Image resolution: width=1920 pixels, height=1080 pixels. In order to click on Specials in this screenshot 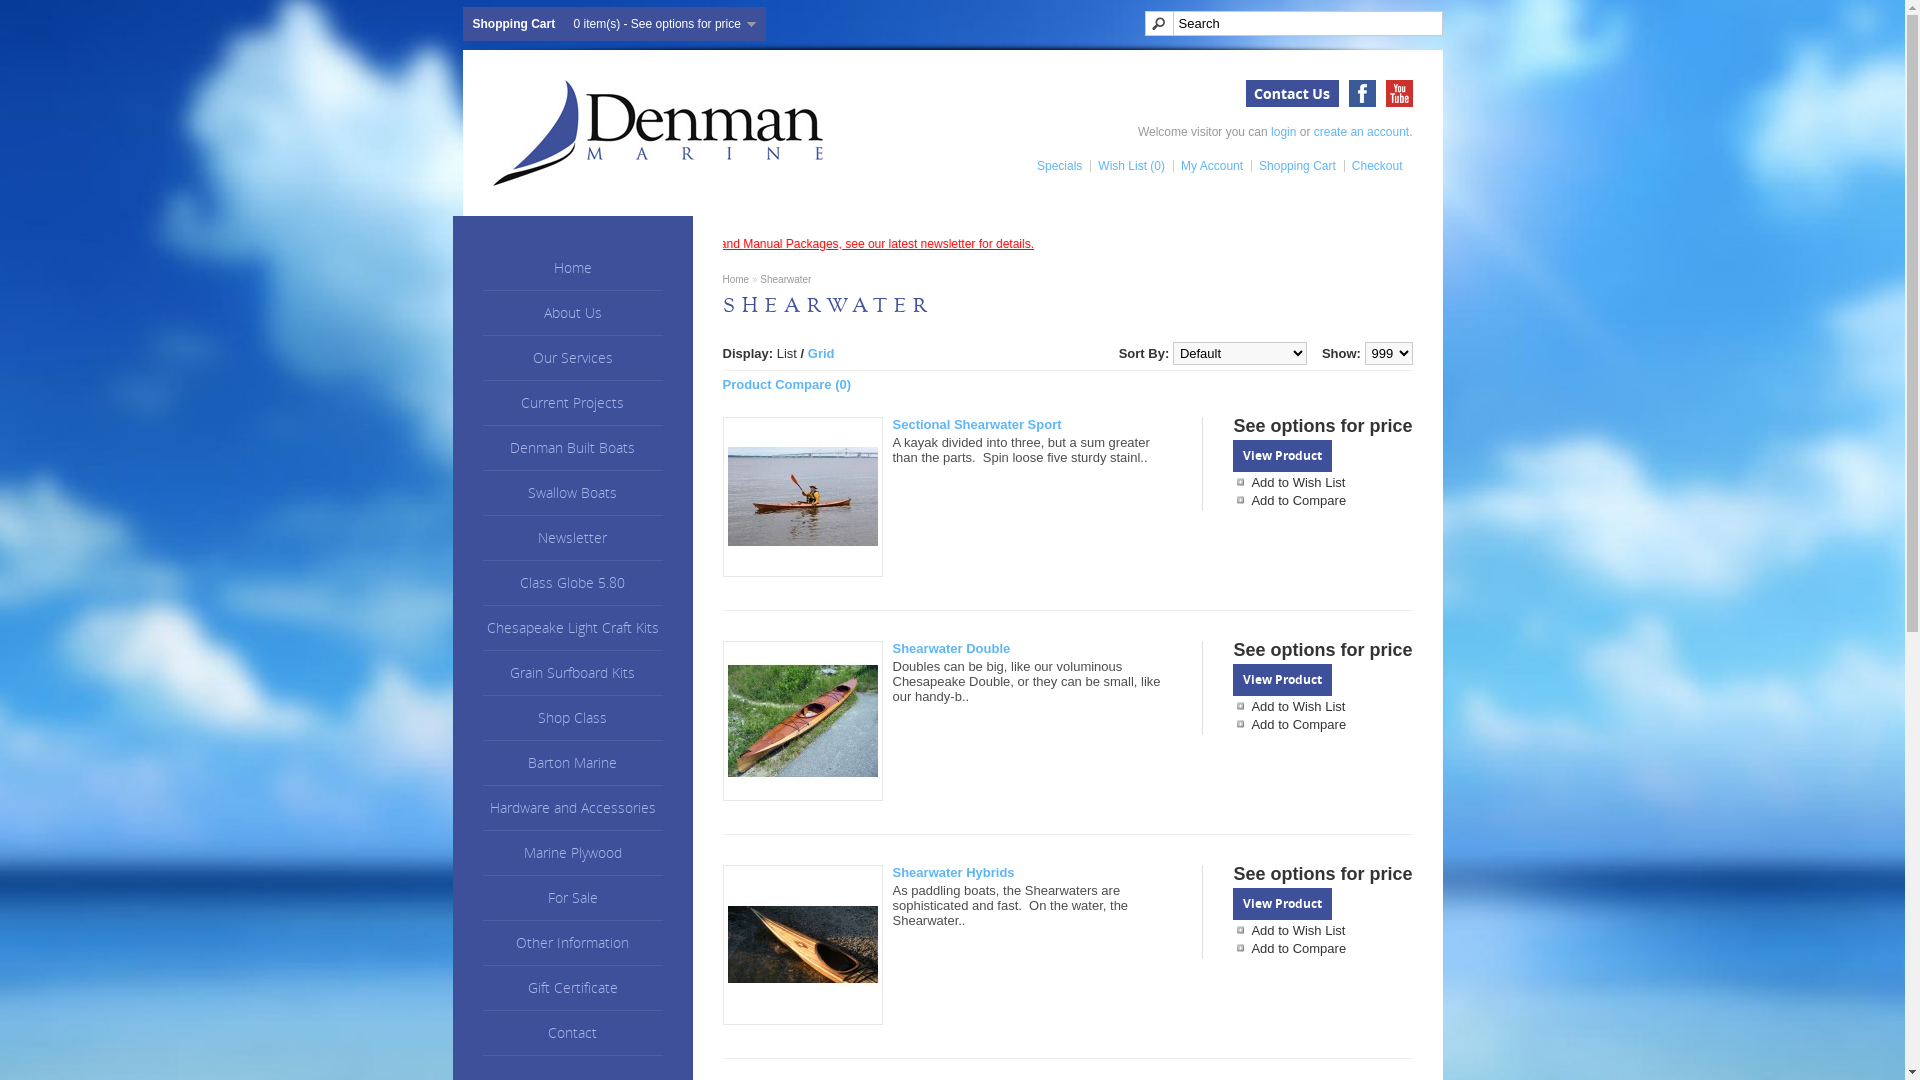, I will do `click(1056, 166)`.